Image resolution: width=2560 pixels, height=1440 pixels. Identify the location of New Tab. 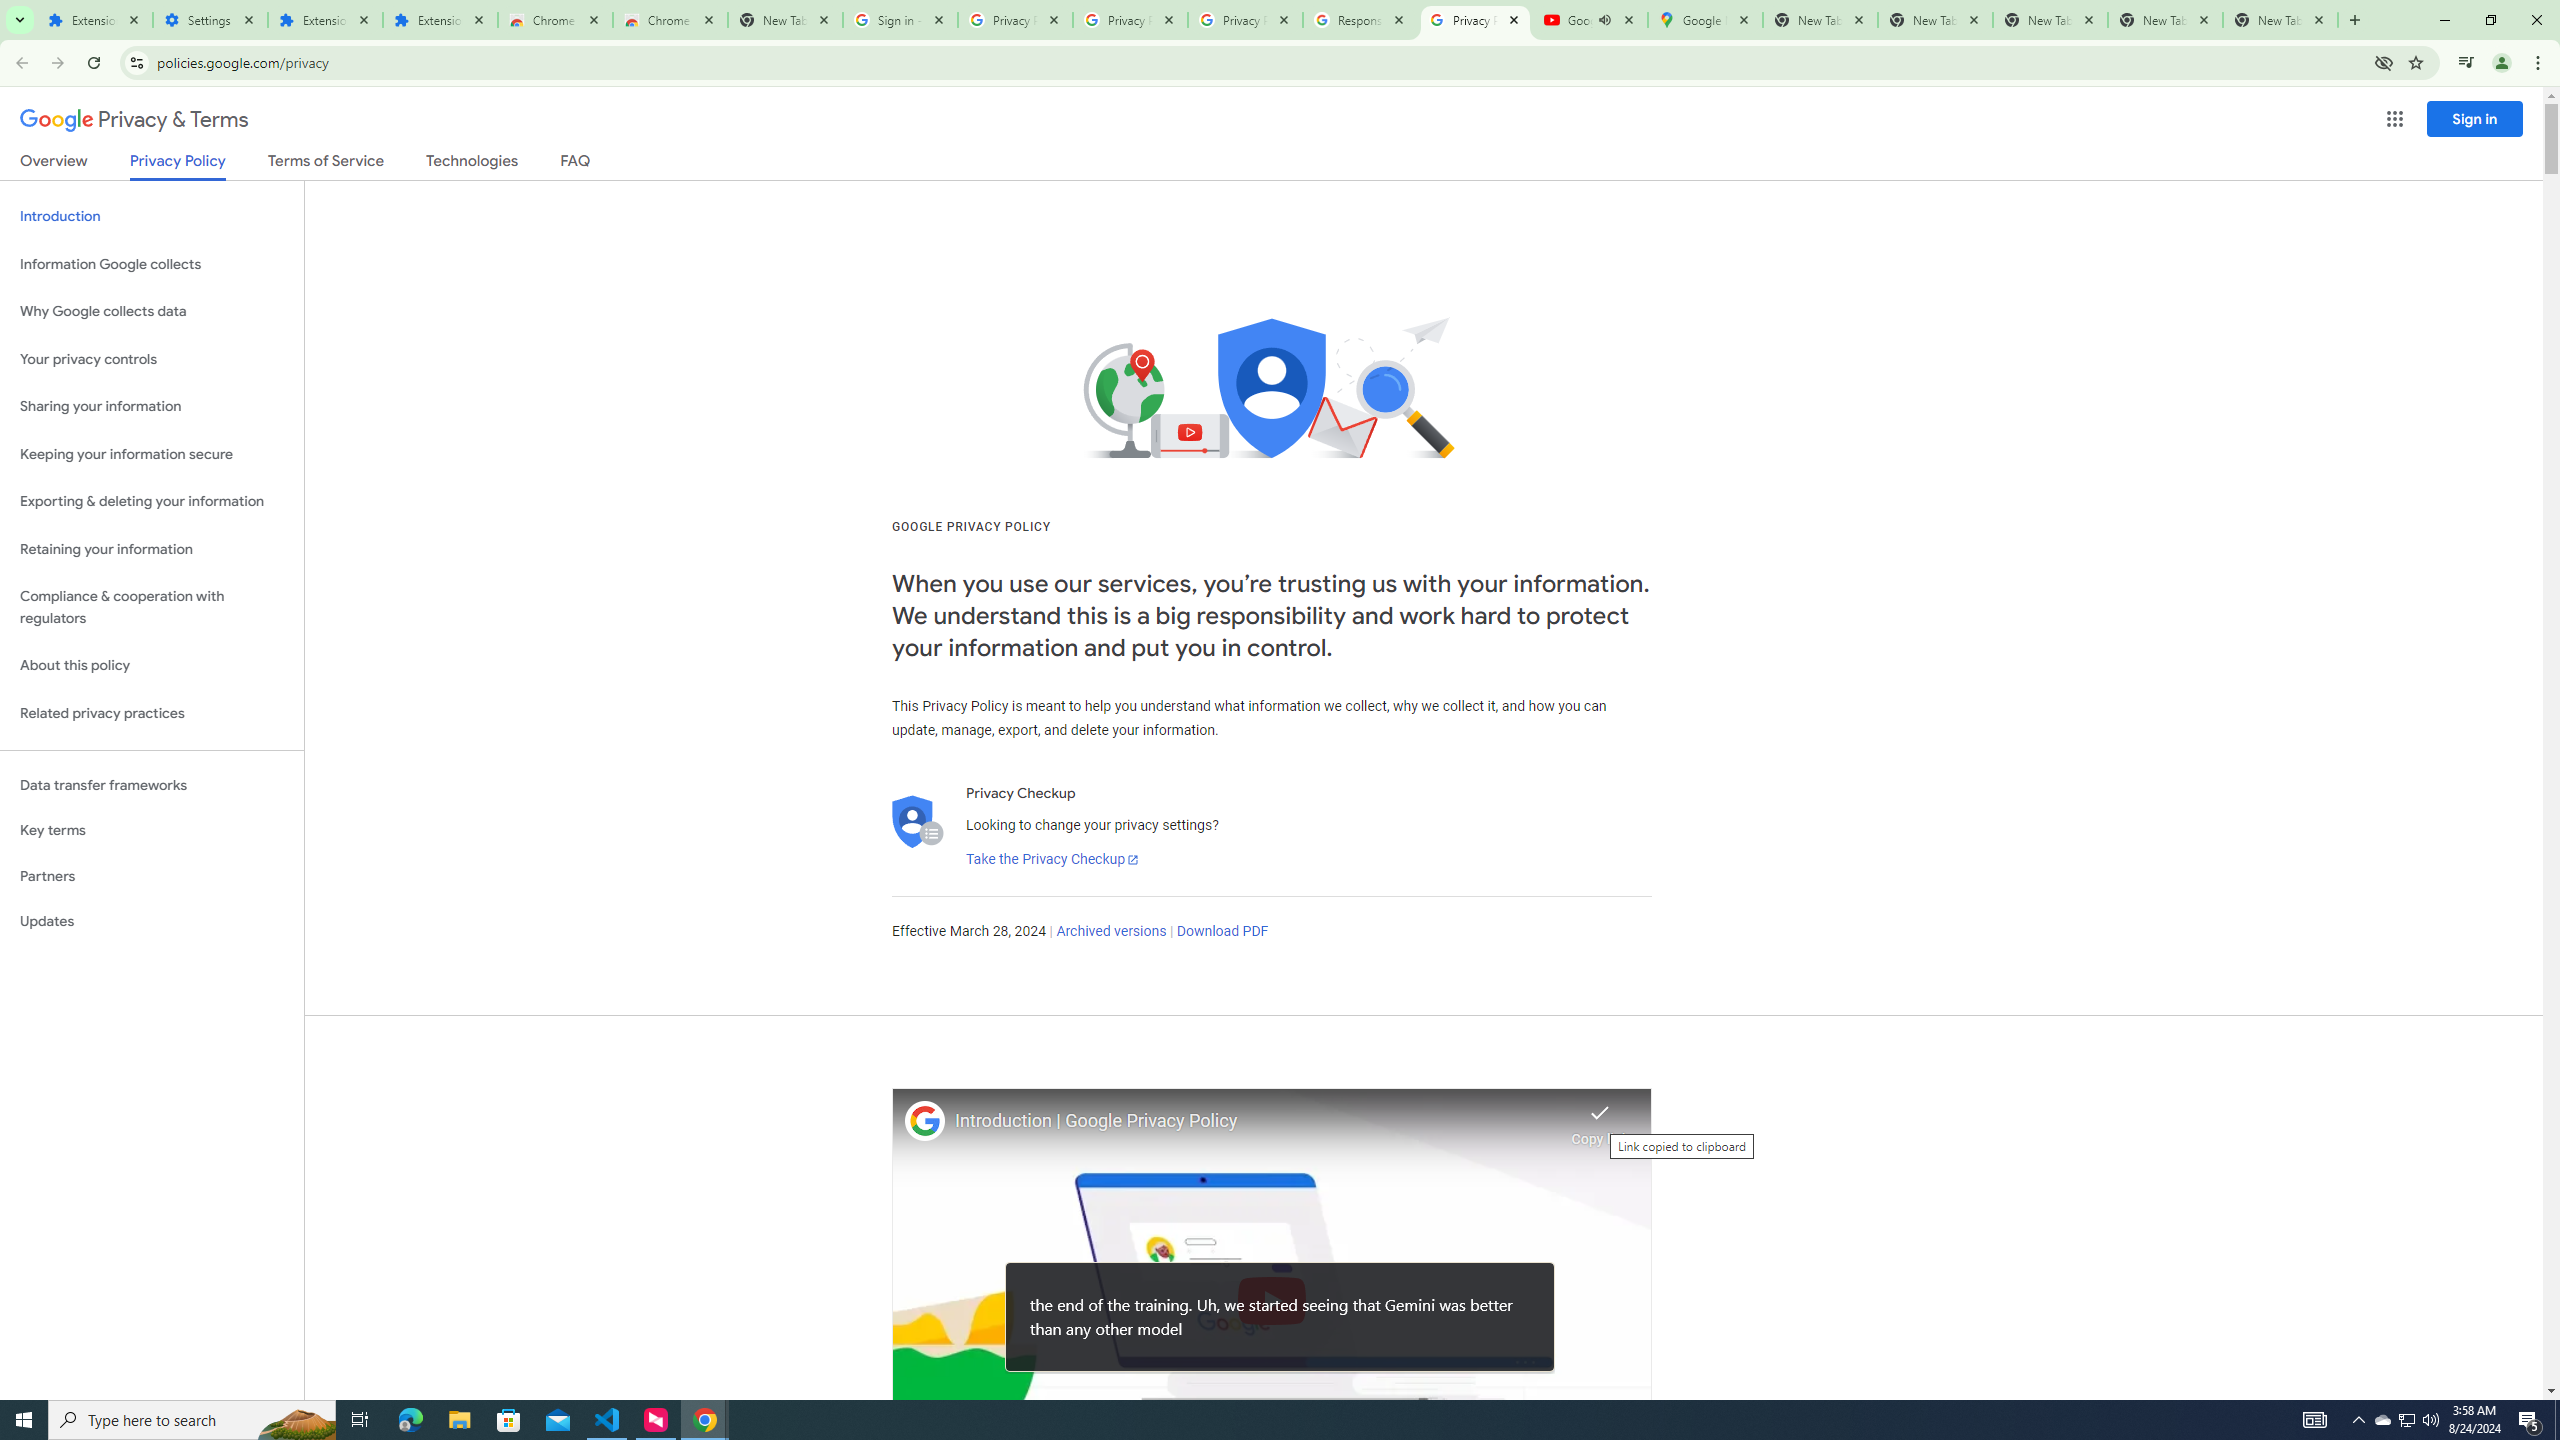
(2280, 20).